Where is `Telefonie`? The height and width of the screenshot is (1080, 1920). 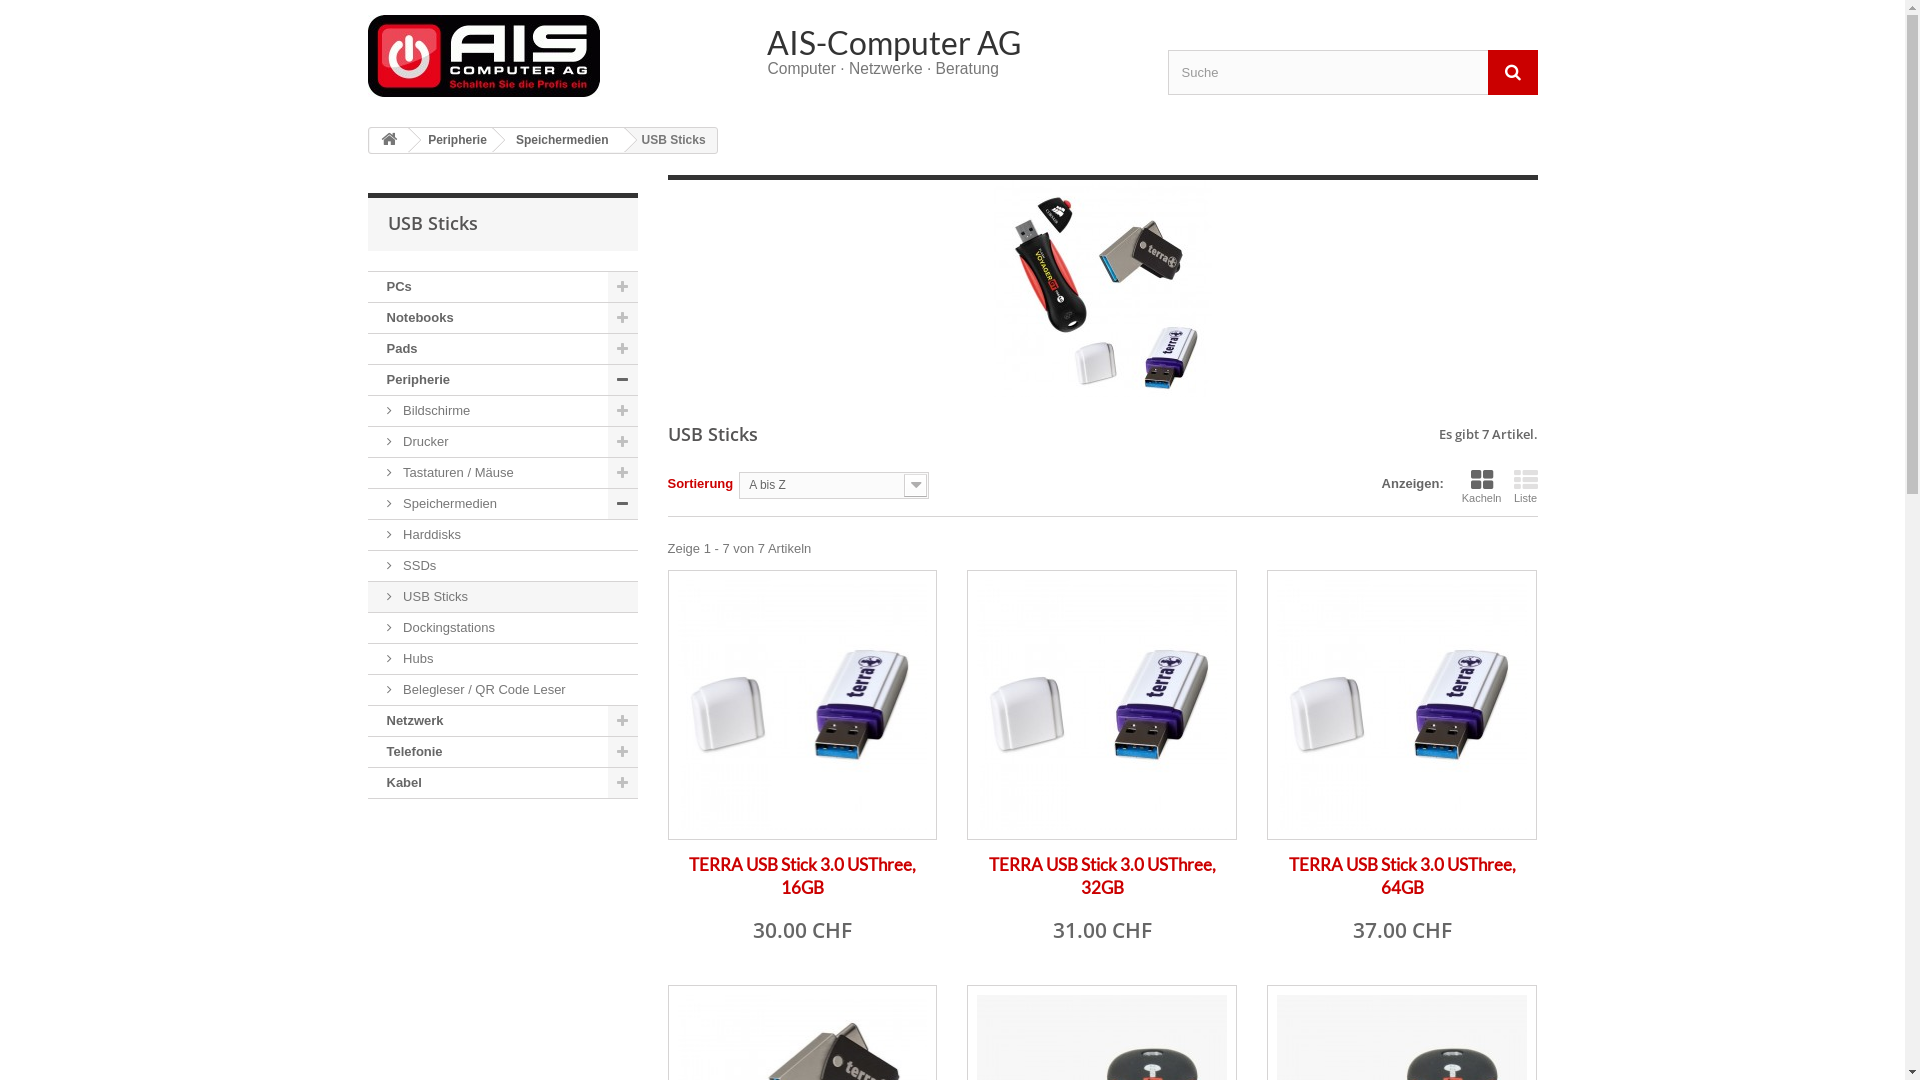
Telefonie is located at coordinates (503, 752).